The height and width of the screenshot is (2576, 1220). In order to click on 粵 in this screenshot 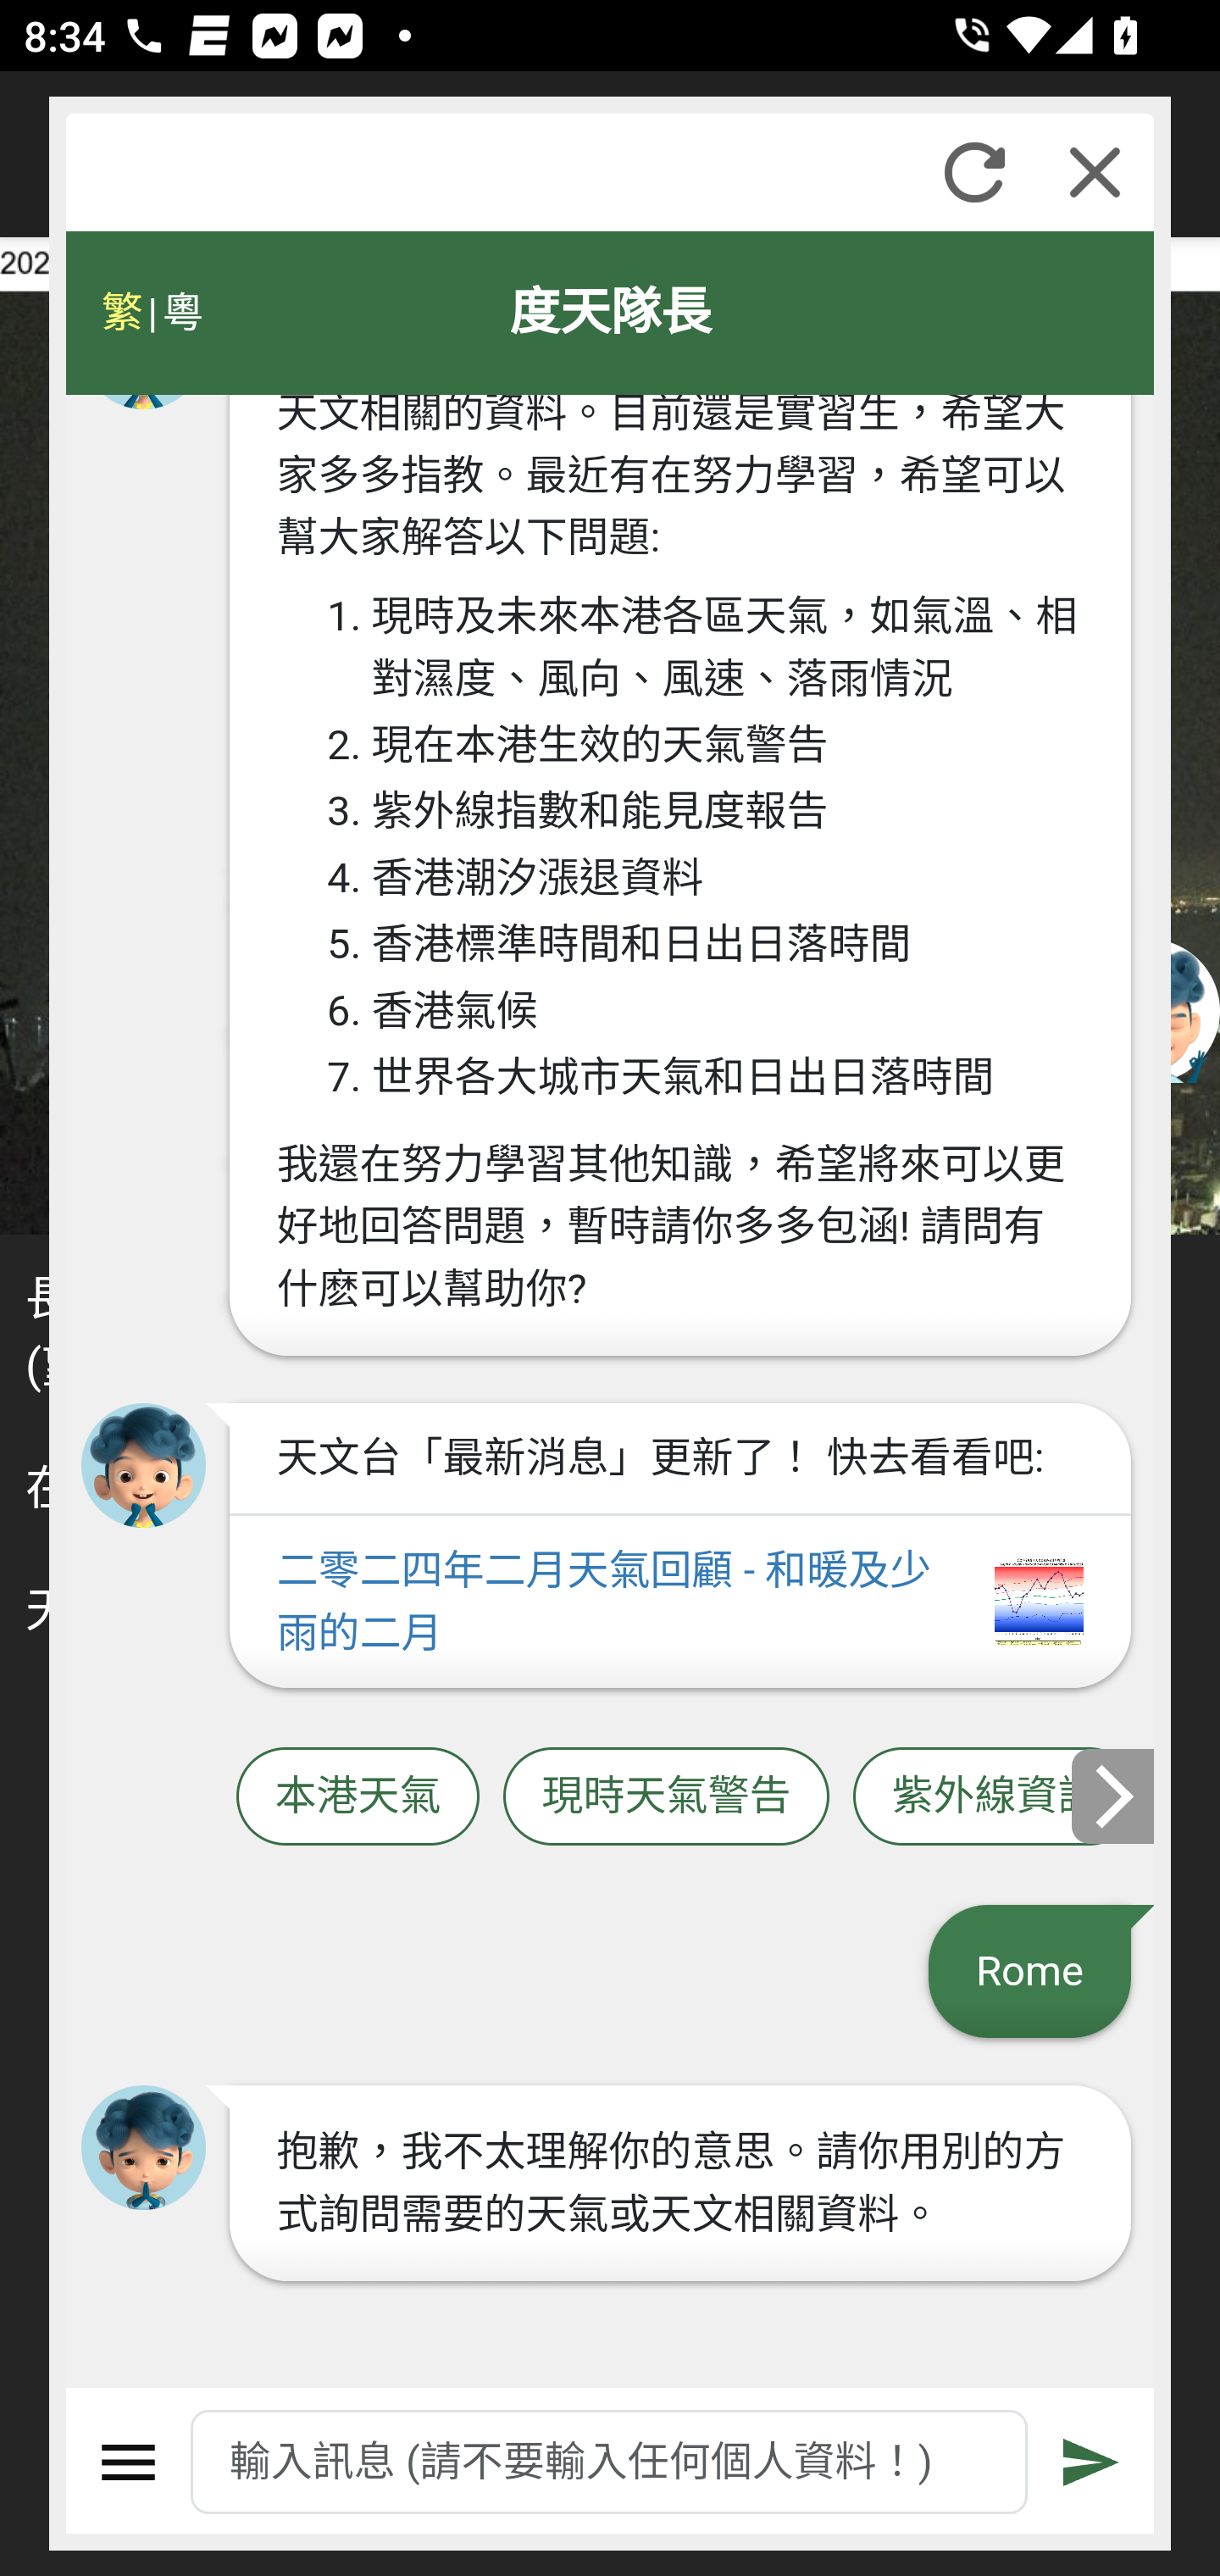, I will do `click(181, 313)`.